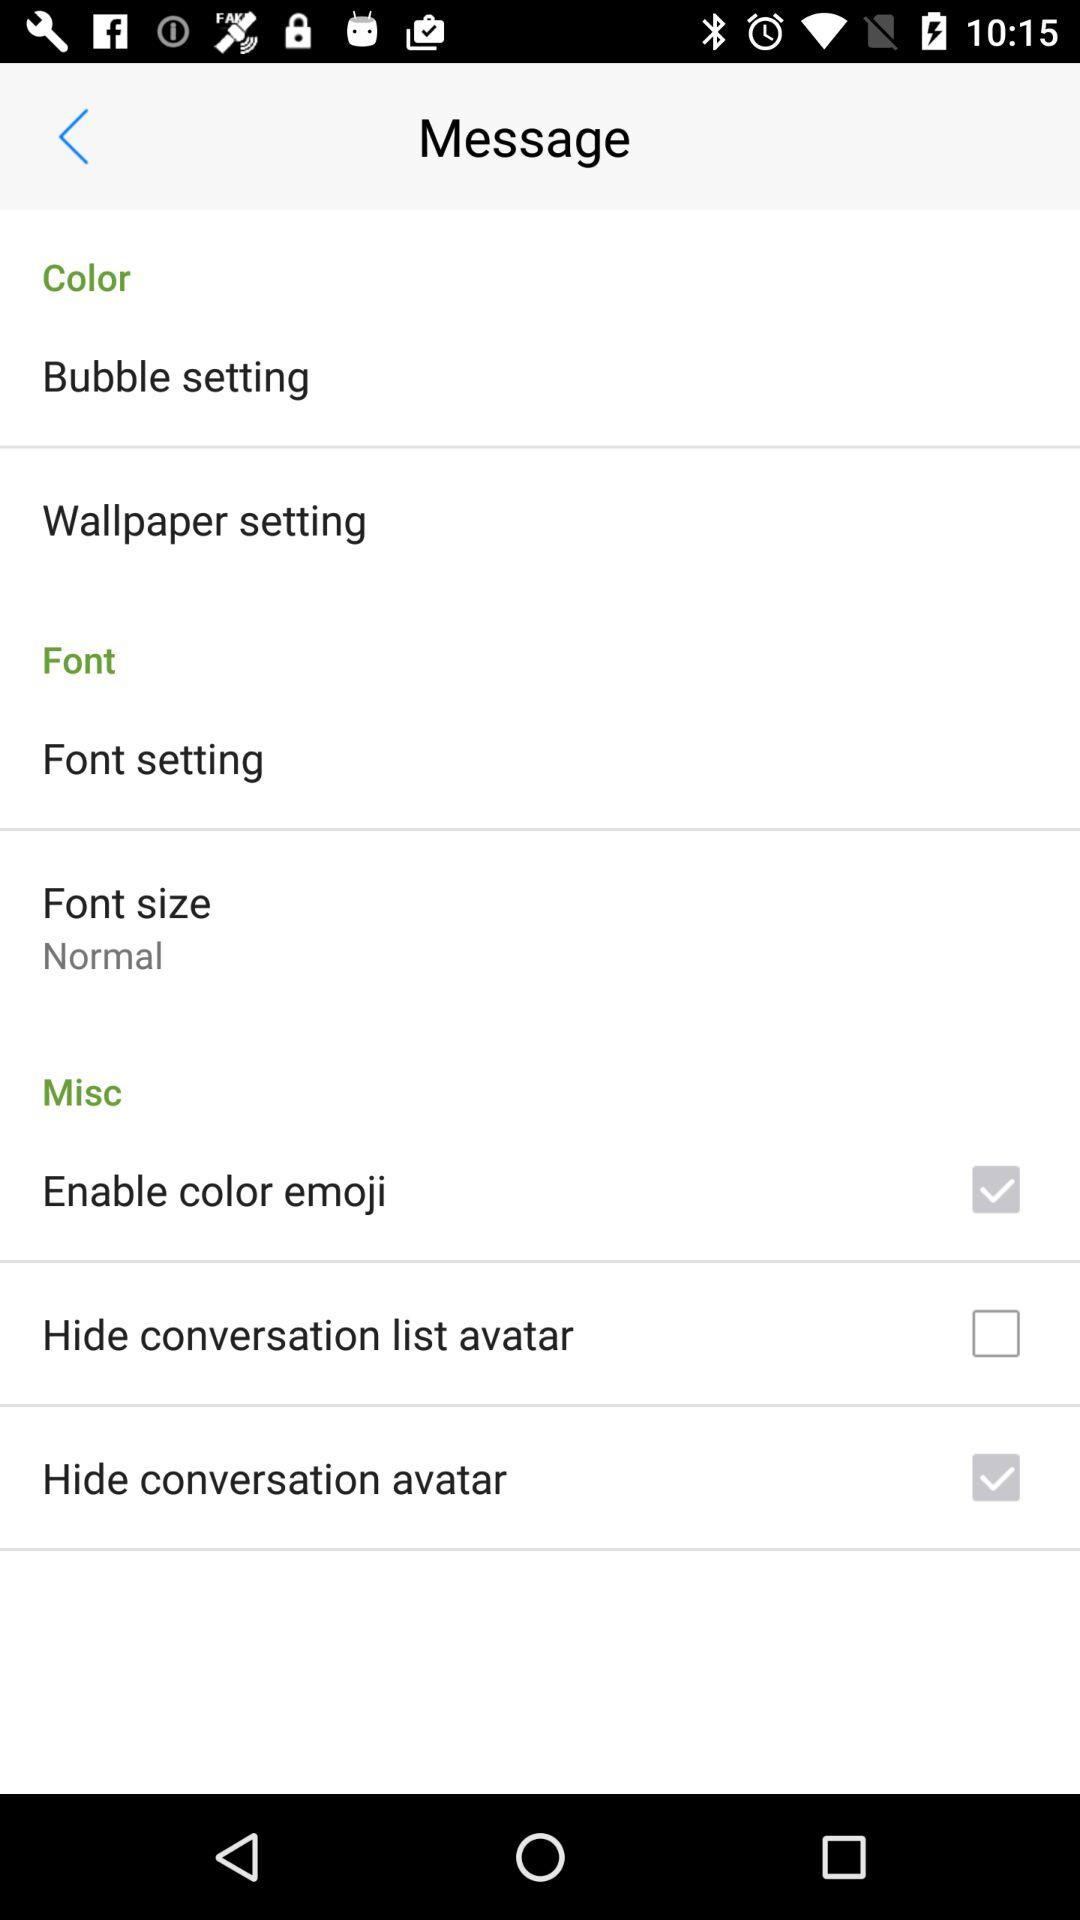 Image resolution: width=1080 pixels, height=1920 pixels. I want to click on turn off enable color emoji icon, so click(214, 1189).